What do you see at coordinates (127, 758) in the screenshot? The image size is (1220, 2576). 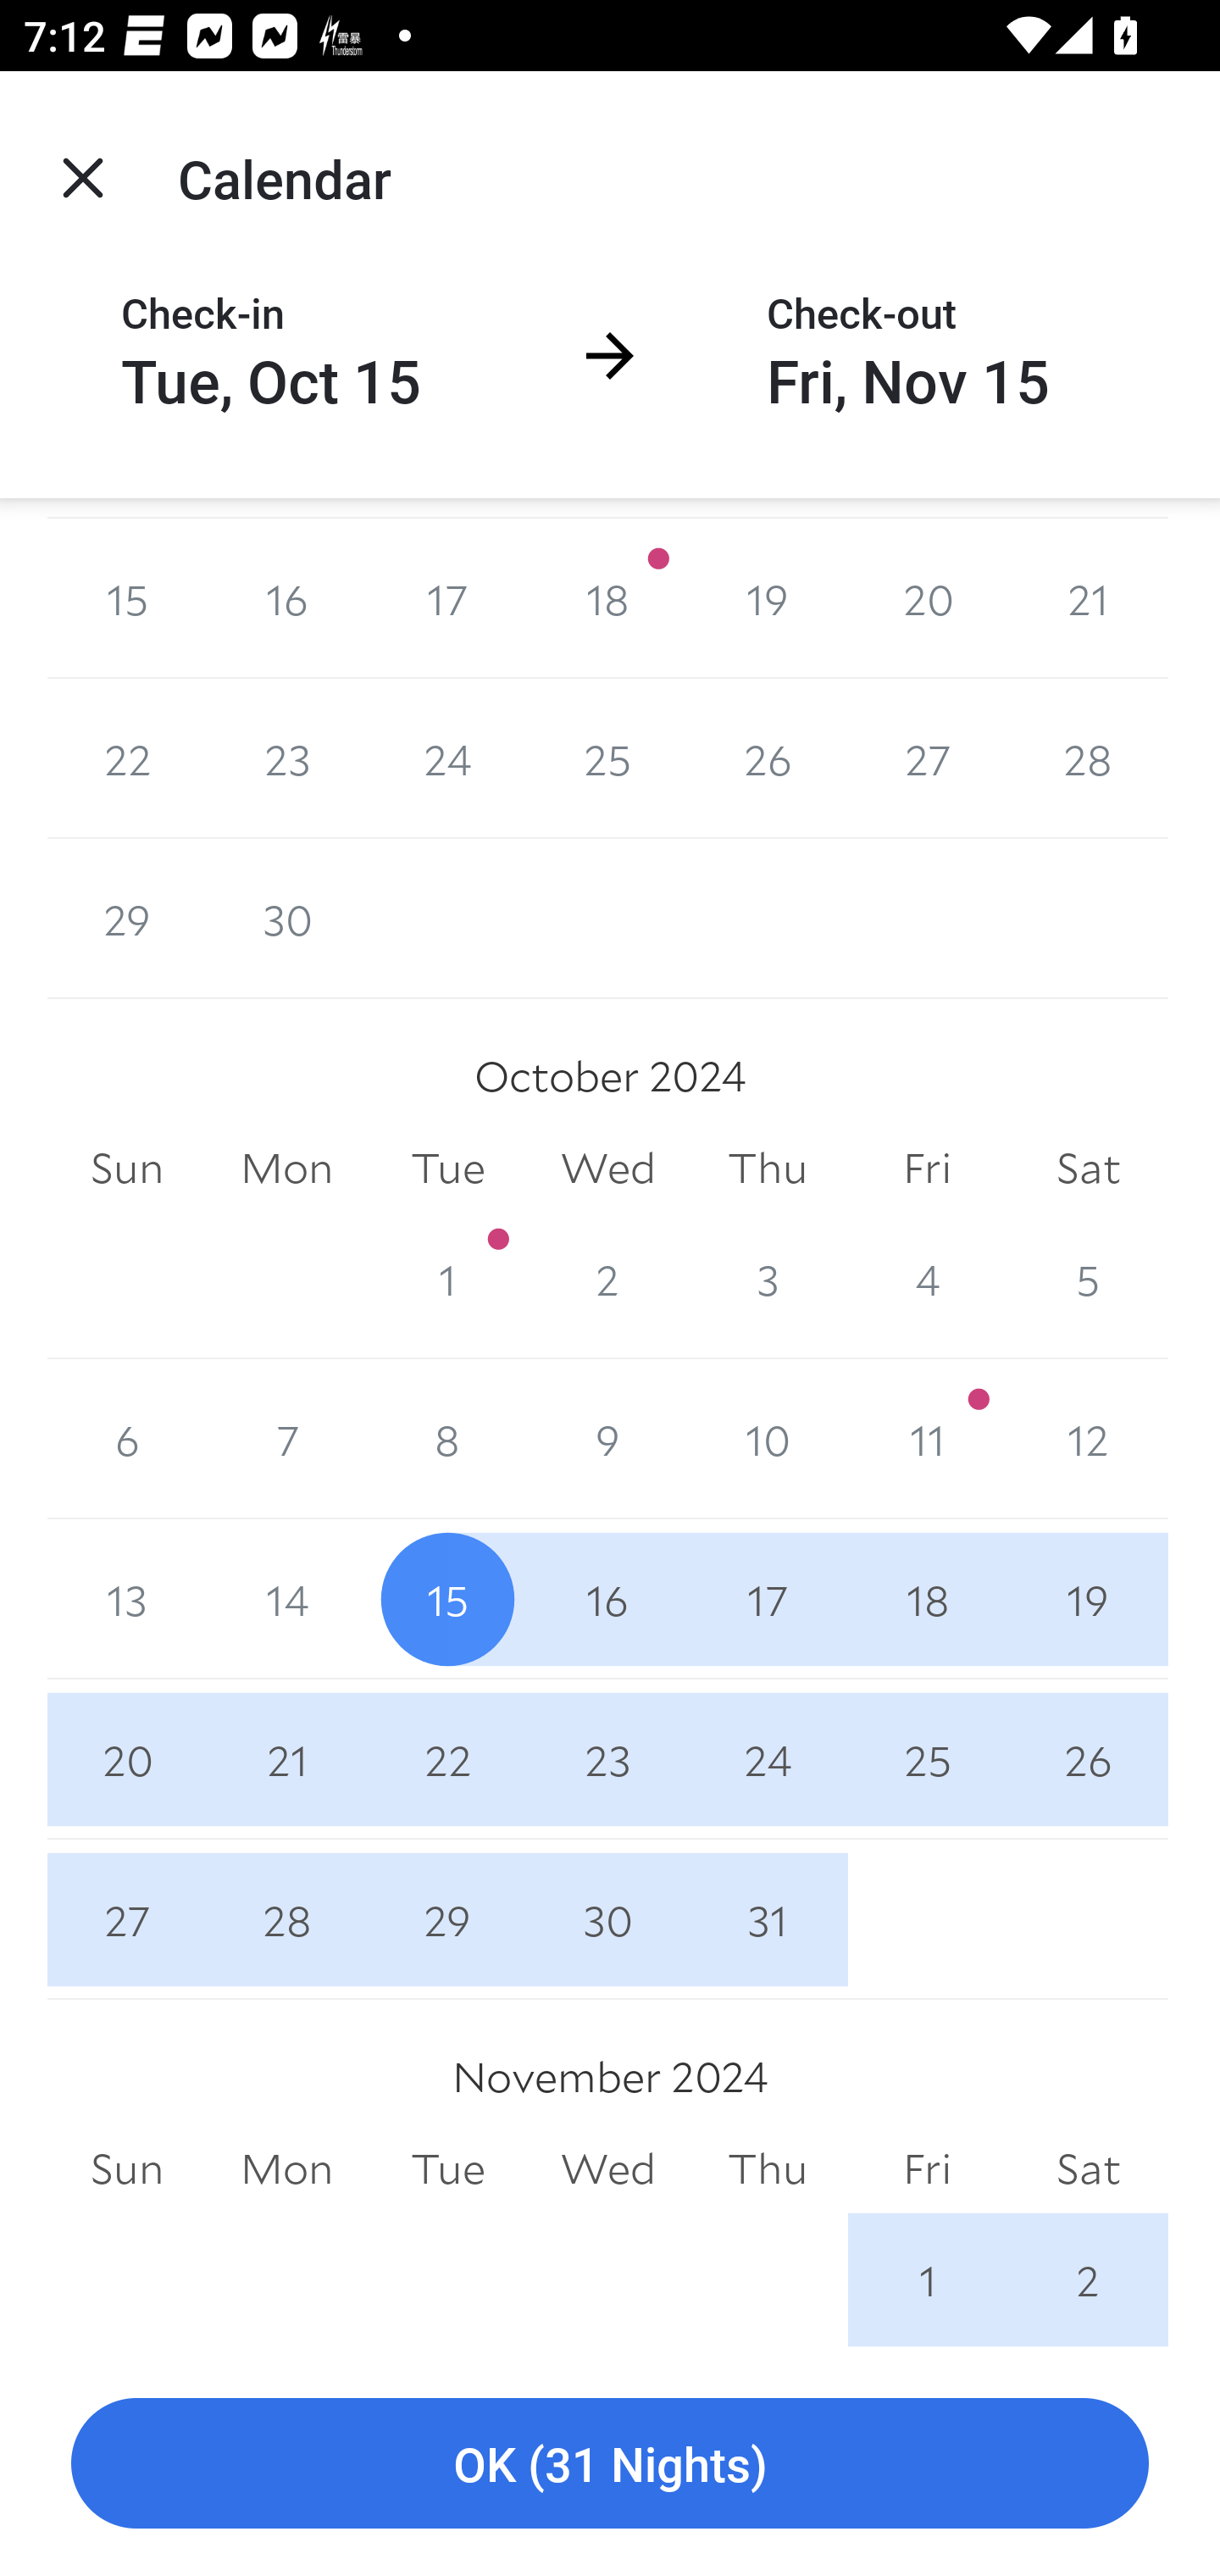 I see `22 22 September 2024` at bounding box center [127, 758].